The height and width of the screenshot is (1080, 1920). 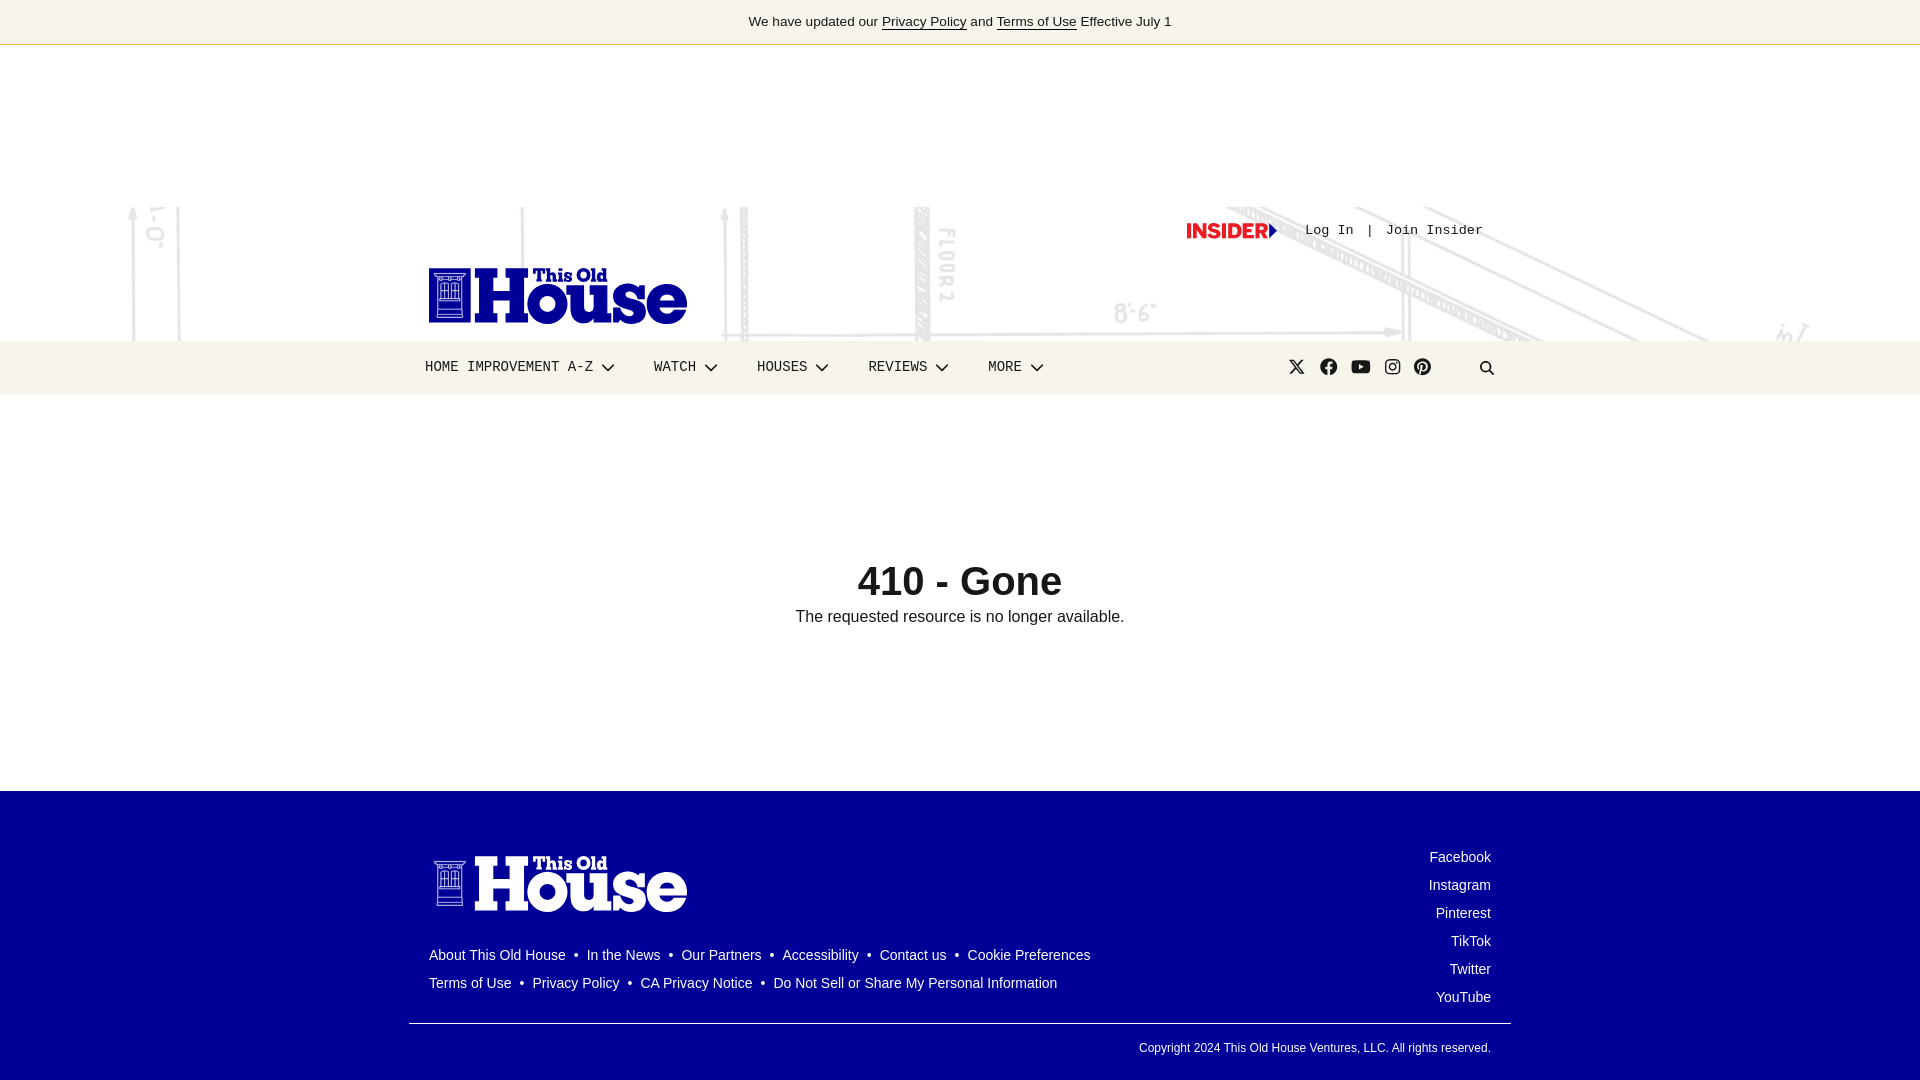 What do you see at coordinates (924, 22) in the screenshot?
I see `Privacy Policy` at bounding box center [924, 22].